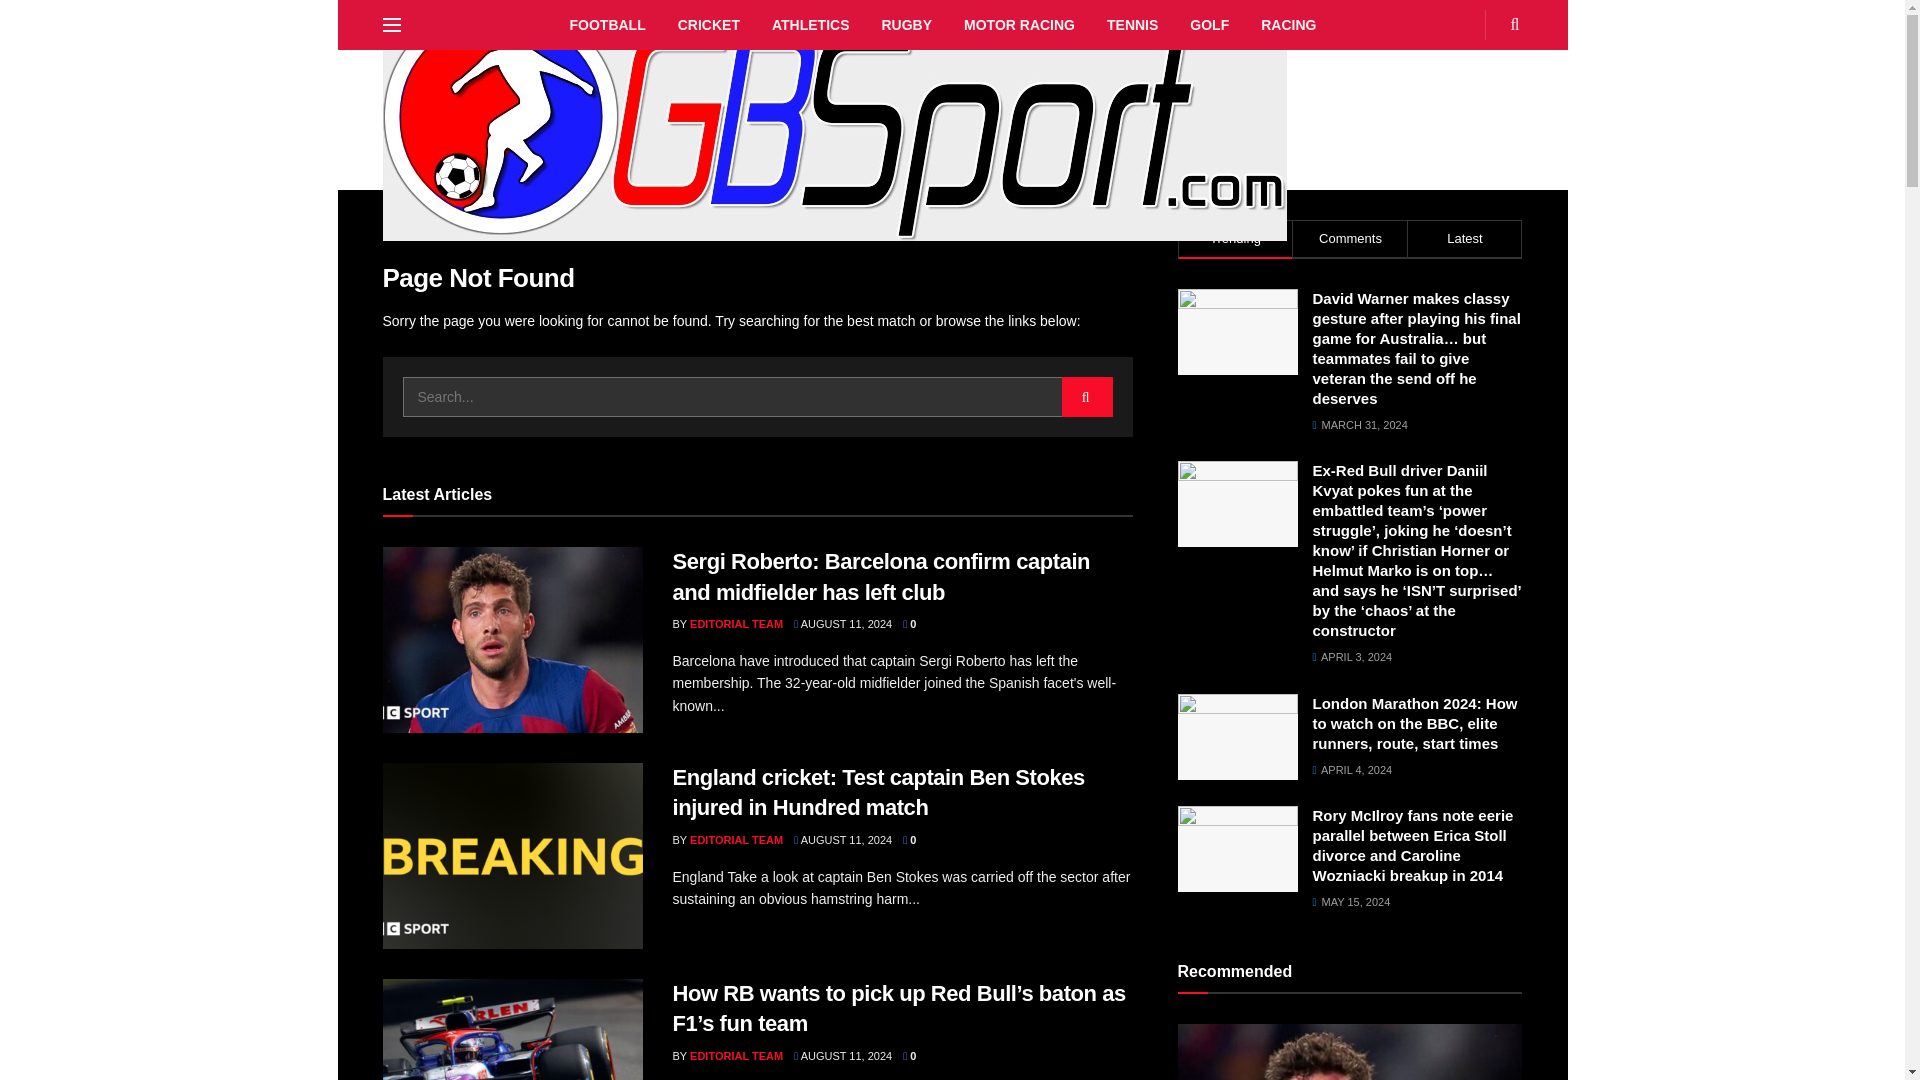 This screenshot has height=1080, width=1920. I want to click on GOLF, so click(1208, 24).